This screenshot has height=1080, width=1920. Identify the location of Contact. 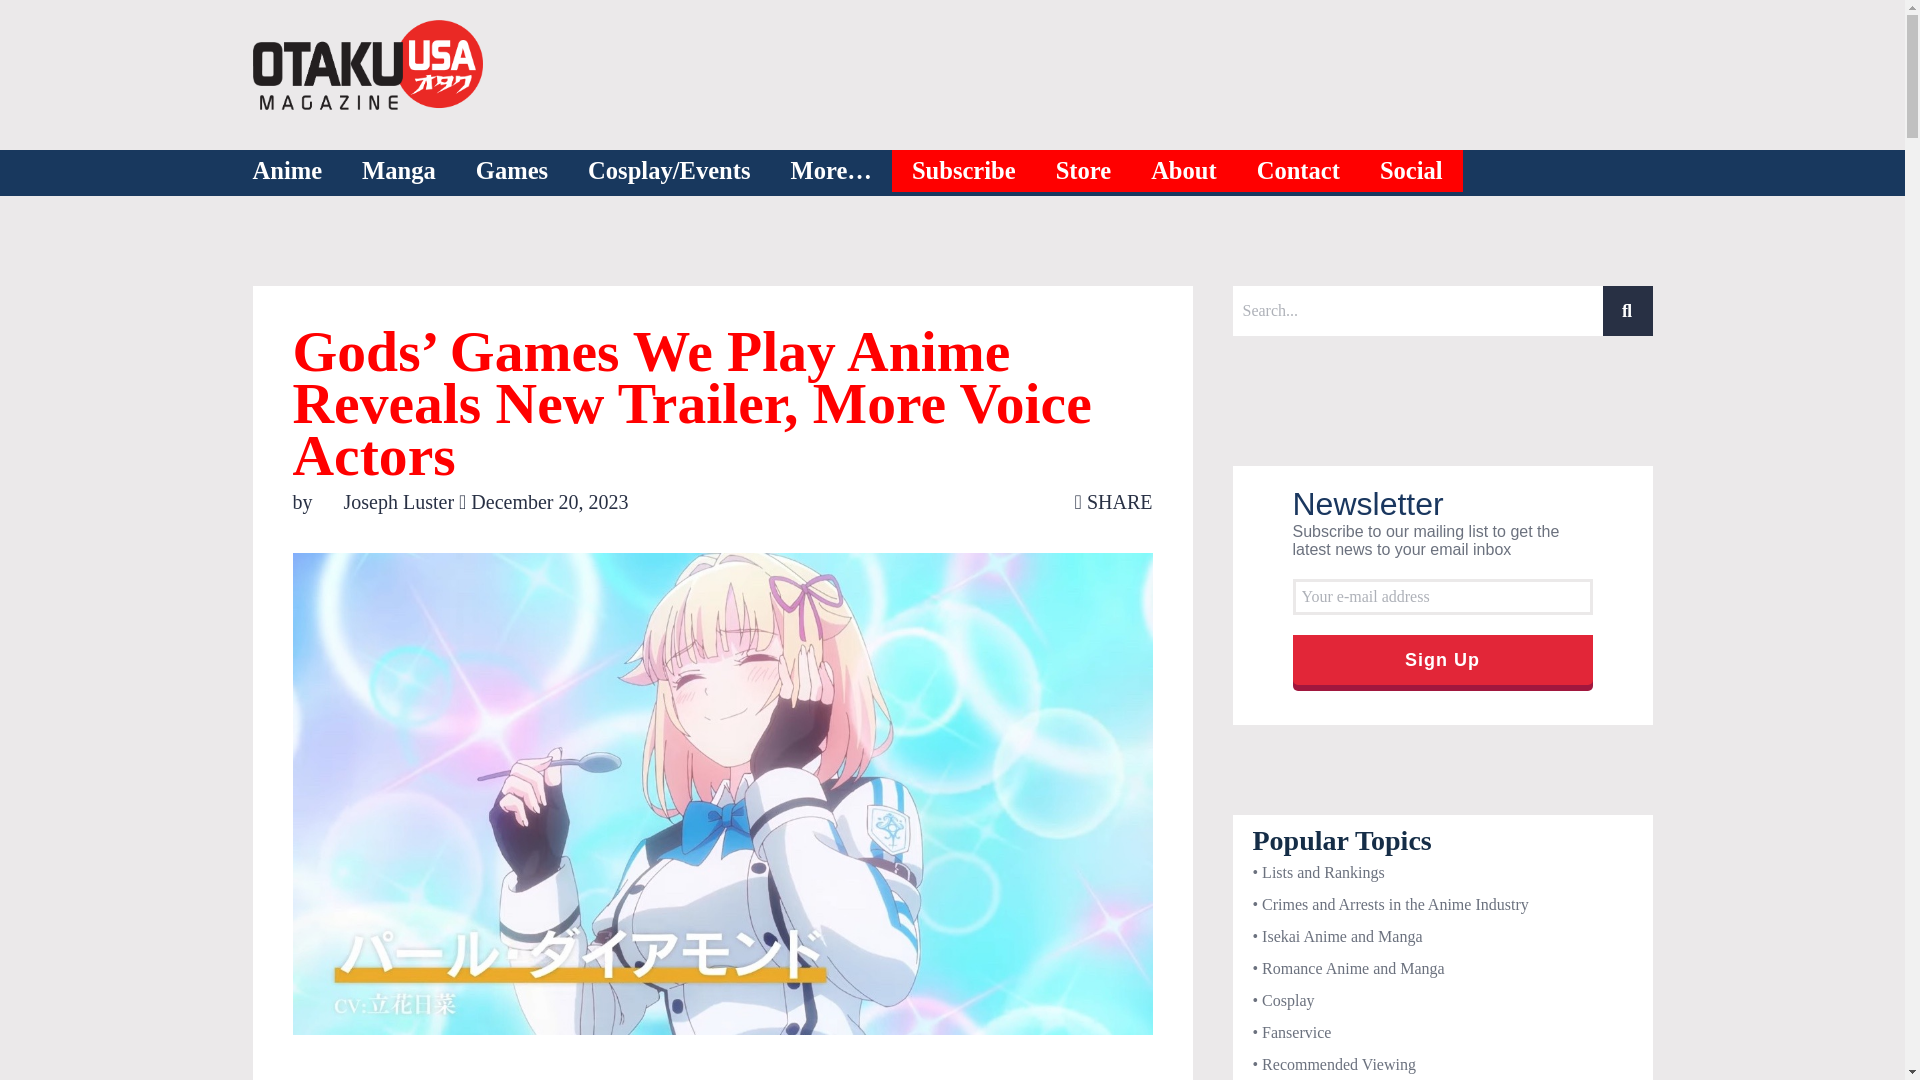
(1298, 171).